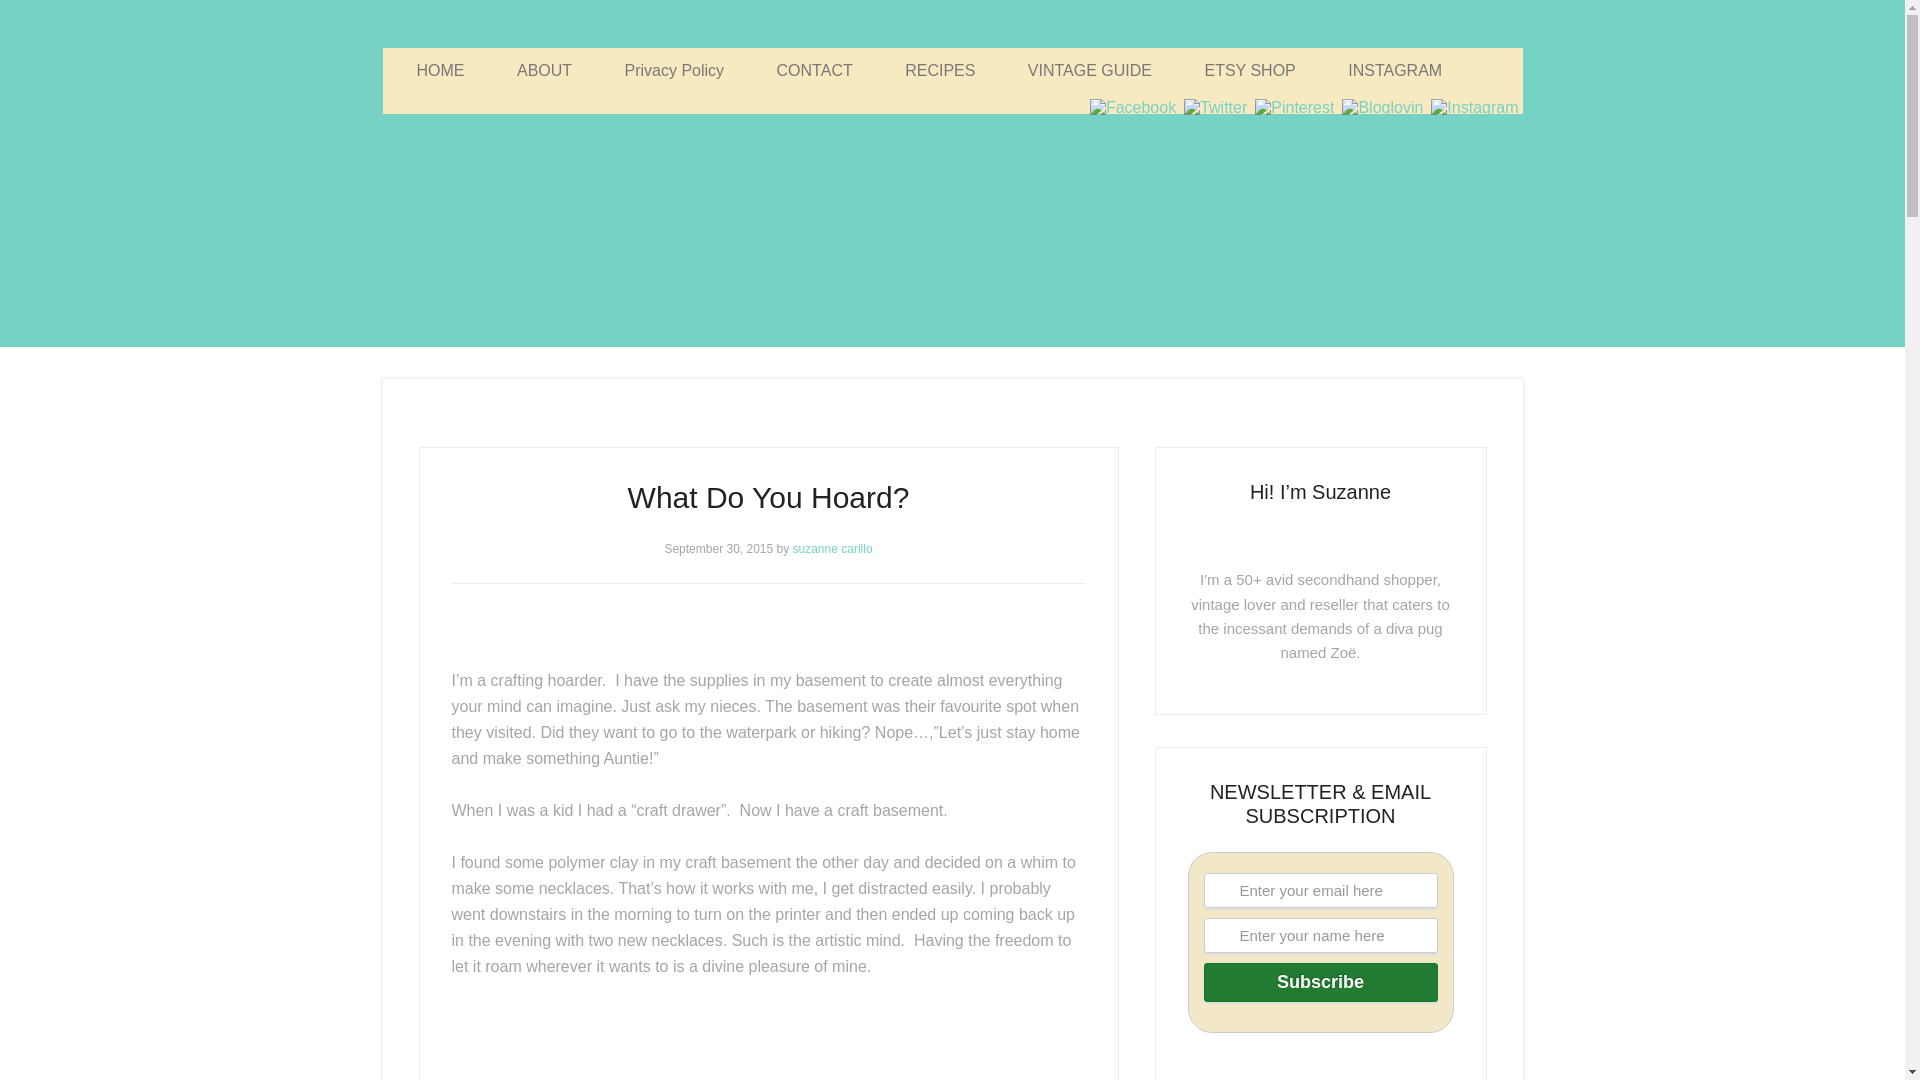  What do you see at coordinates (1474, 107) in the screenshot?
I see `Instagram` at bounding box center [1474, 107].